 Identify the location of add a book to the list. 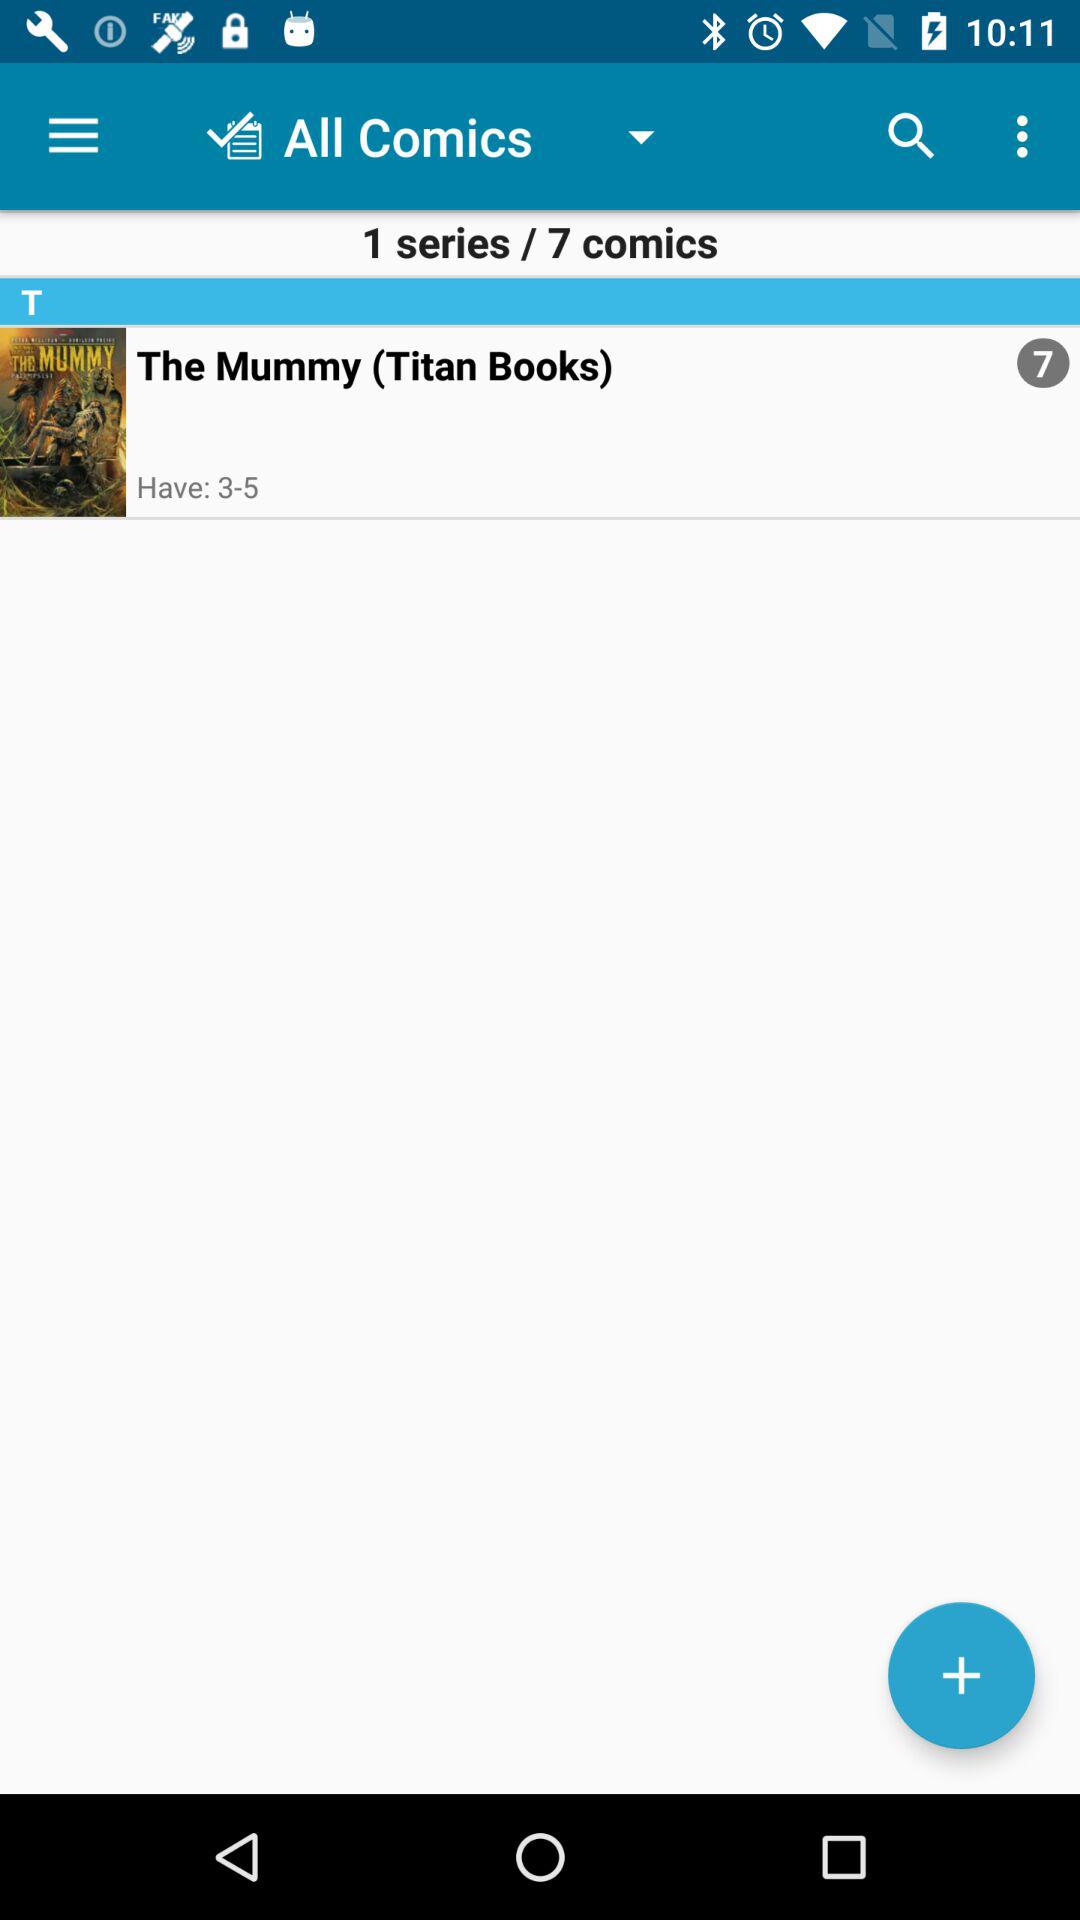
(962, 1676).